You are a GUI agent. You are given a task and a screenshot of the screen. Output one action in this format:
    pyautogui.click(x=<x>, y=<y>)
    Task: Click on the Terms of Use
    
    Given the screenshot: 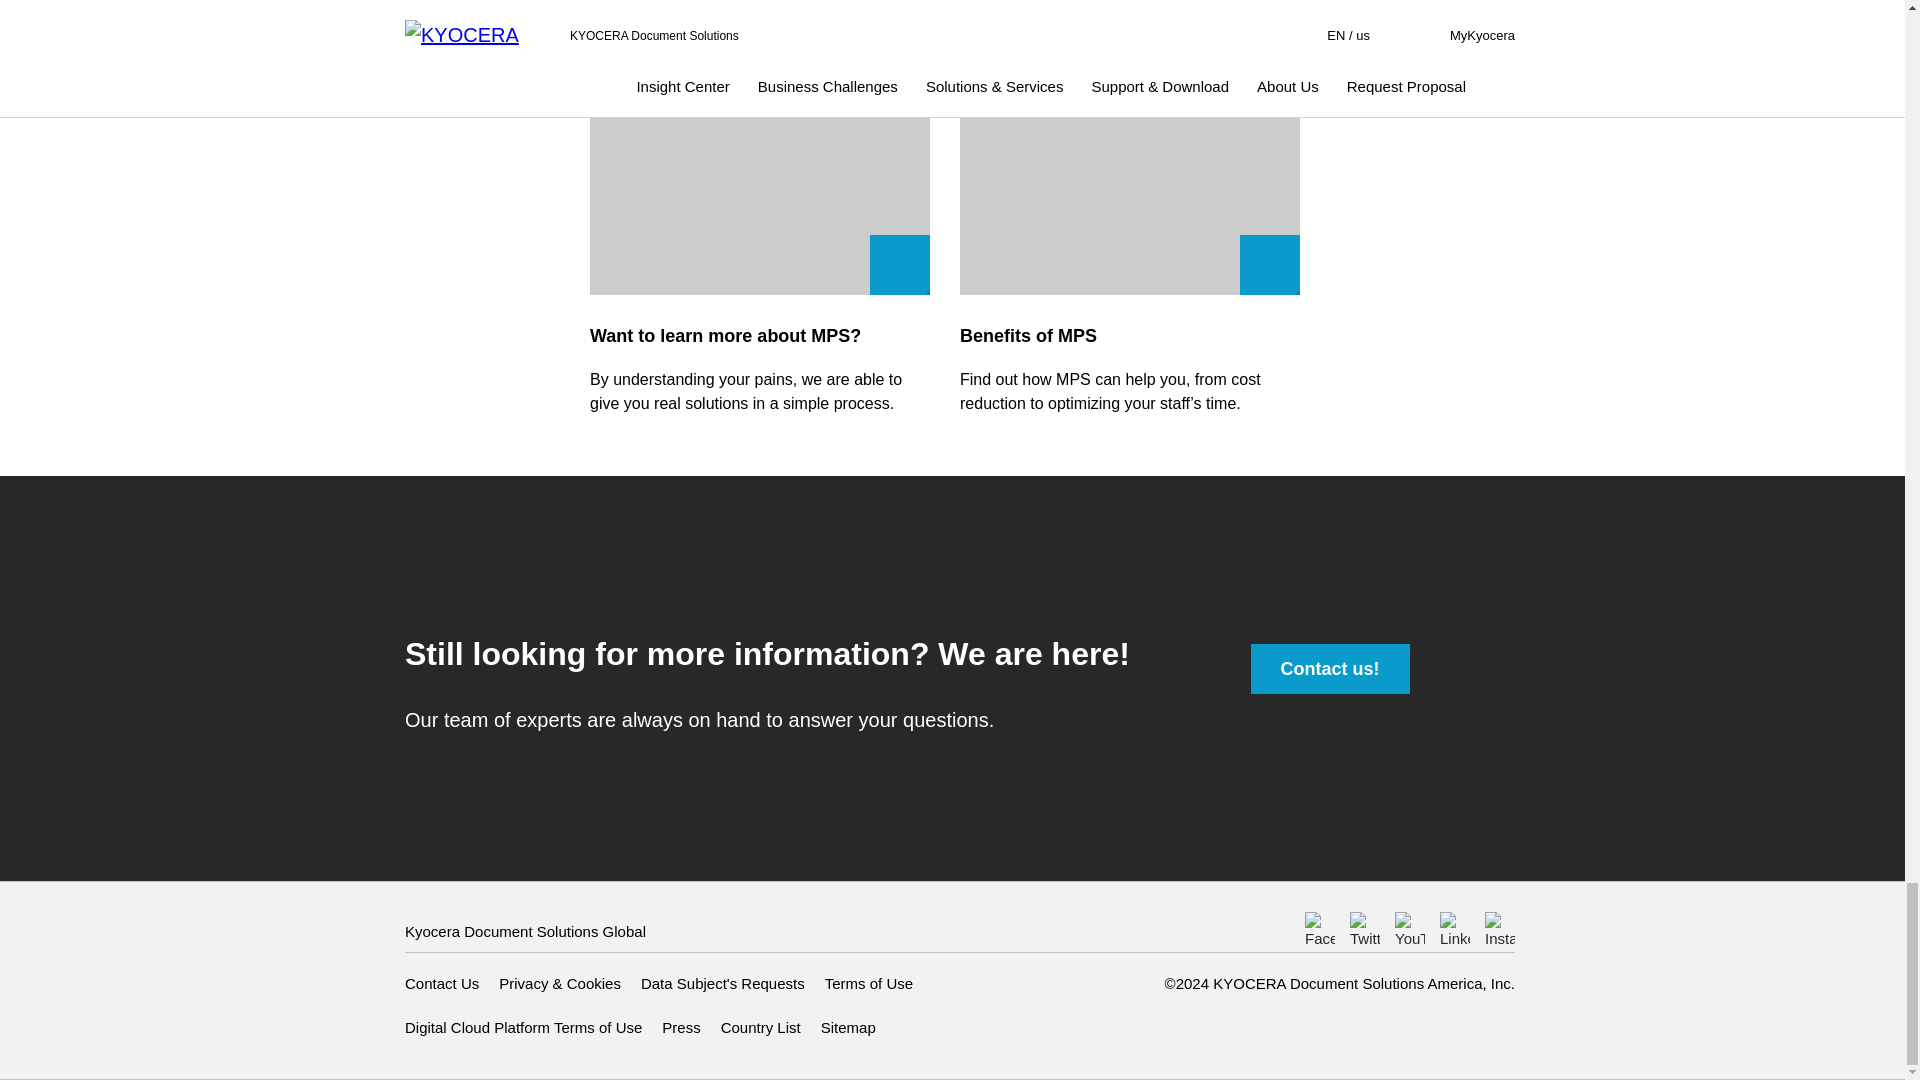 What is the action you would take?
    pyautogui.click(x=869, y=984)
    